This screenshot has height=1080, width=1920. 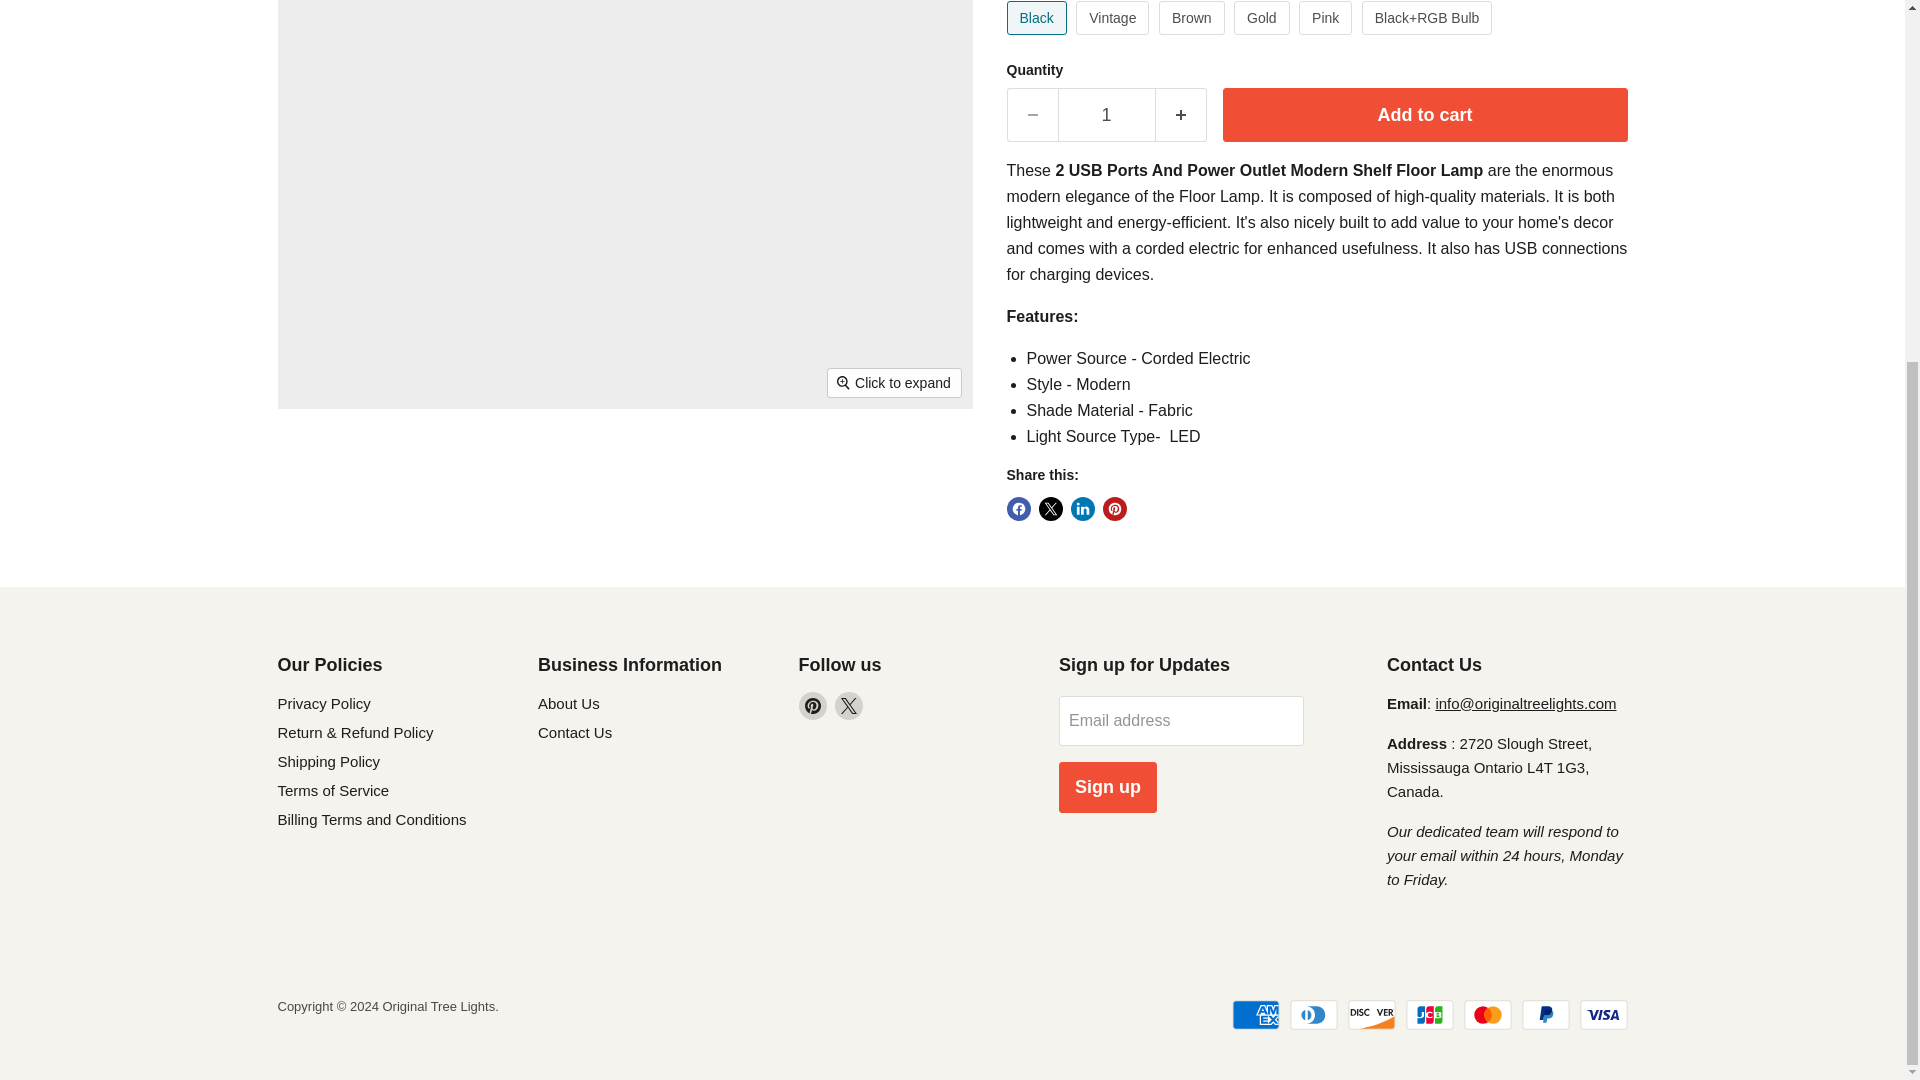 What do you see at coordinates (1314, 1015) in the screenshot?
I see `Diners Club` at bounding box center [1314, 1015].